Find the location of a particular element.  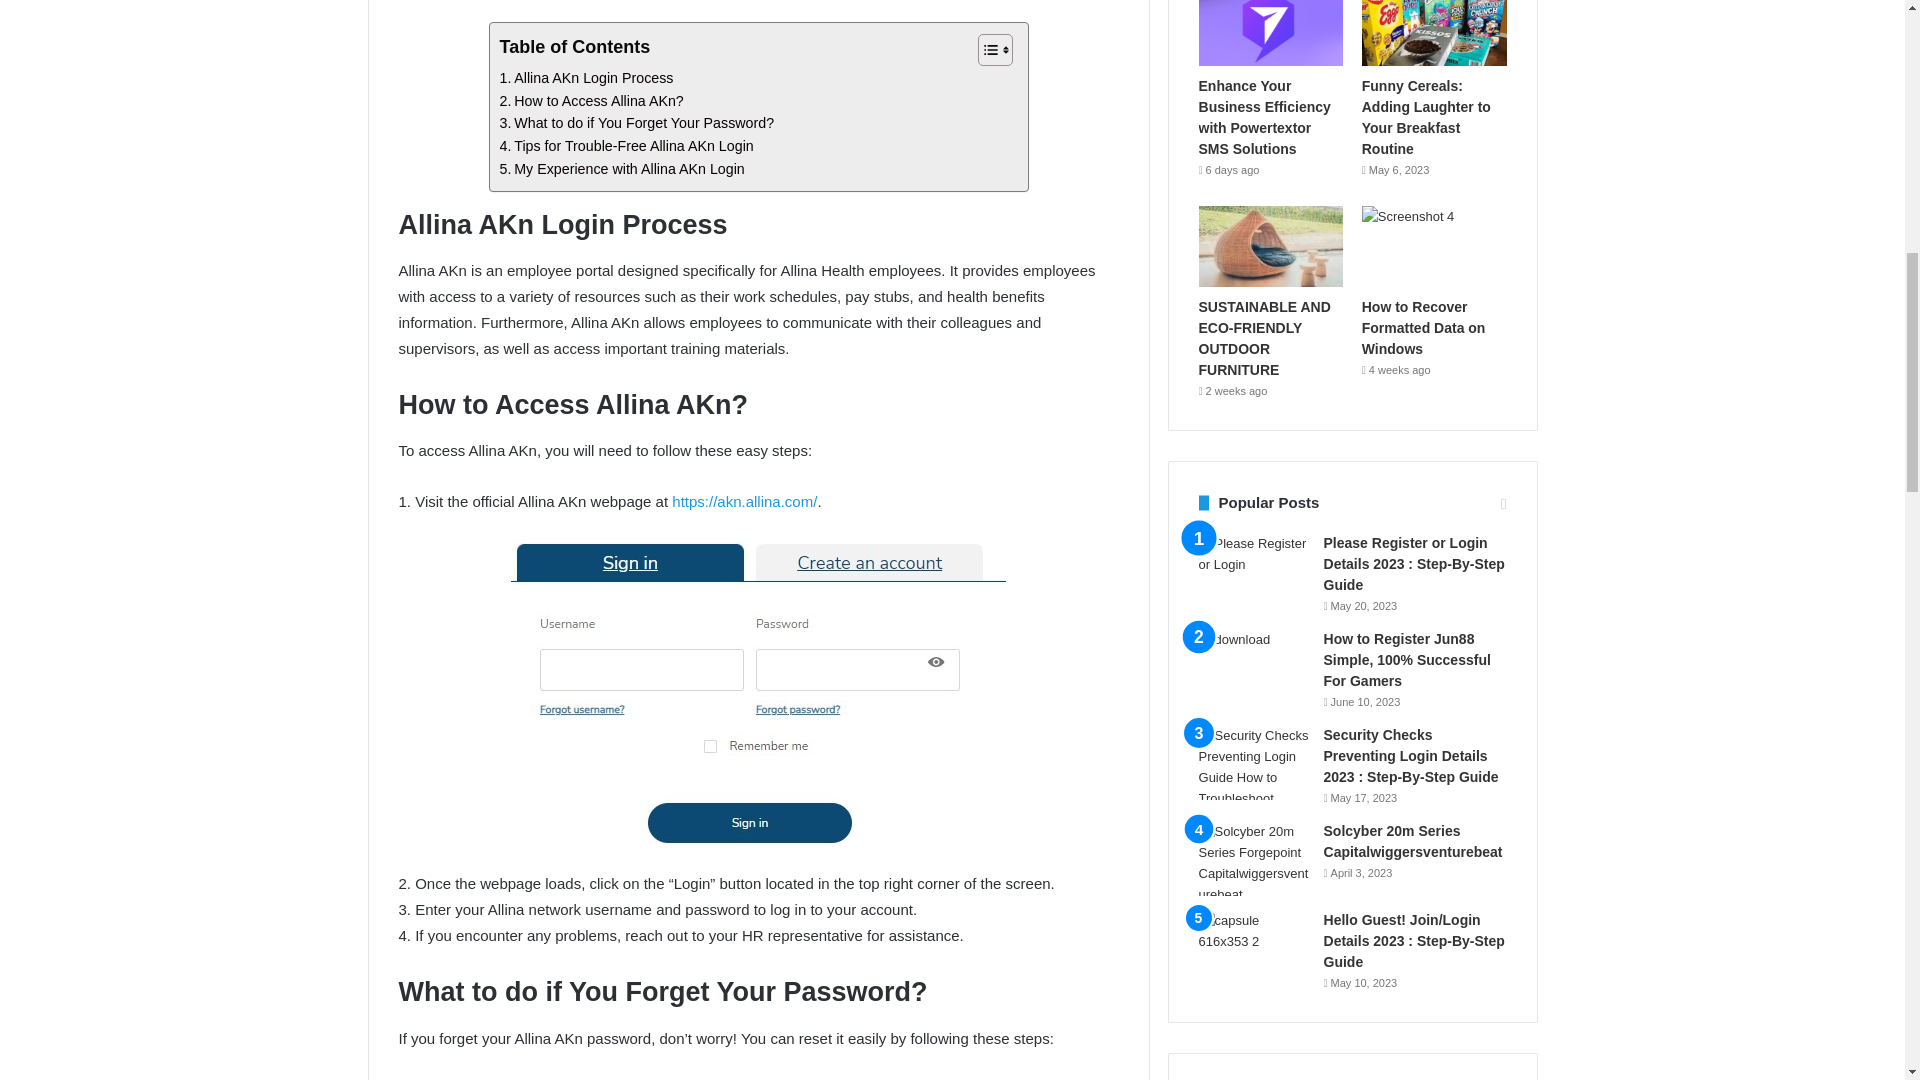

How to Access Allina AKn? is located at coordinates (591, 101).